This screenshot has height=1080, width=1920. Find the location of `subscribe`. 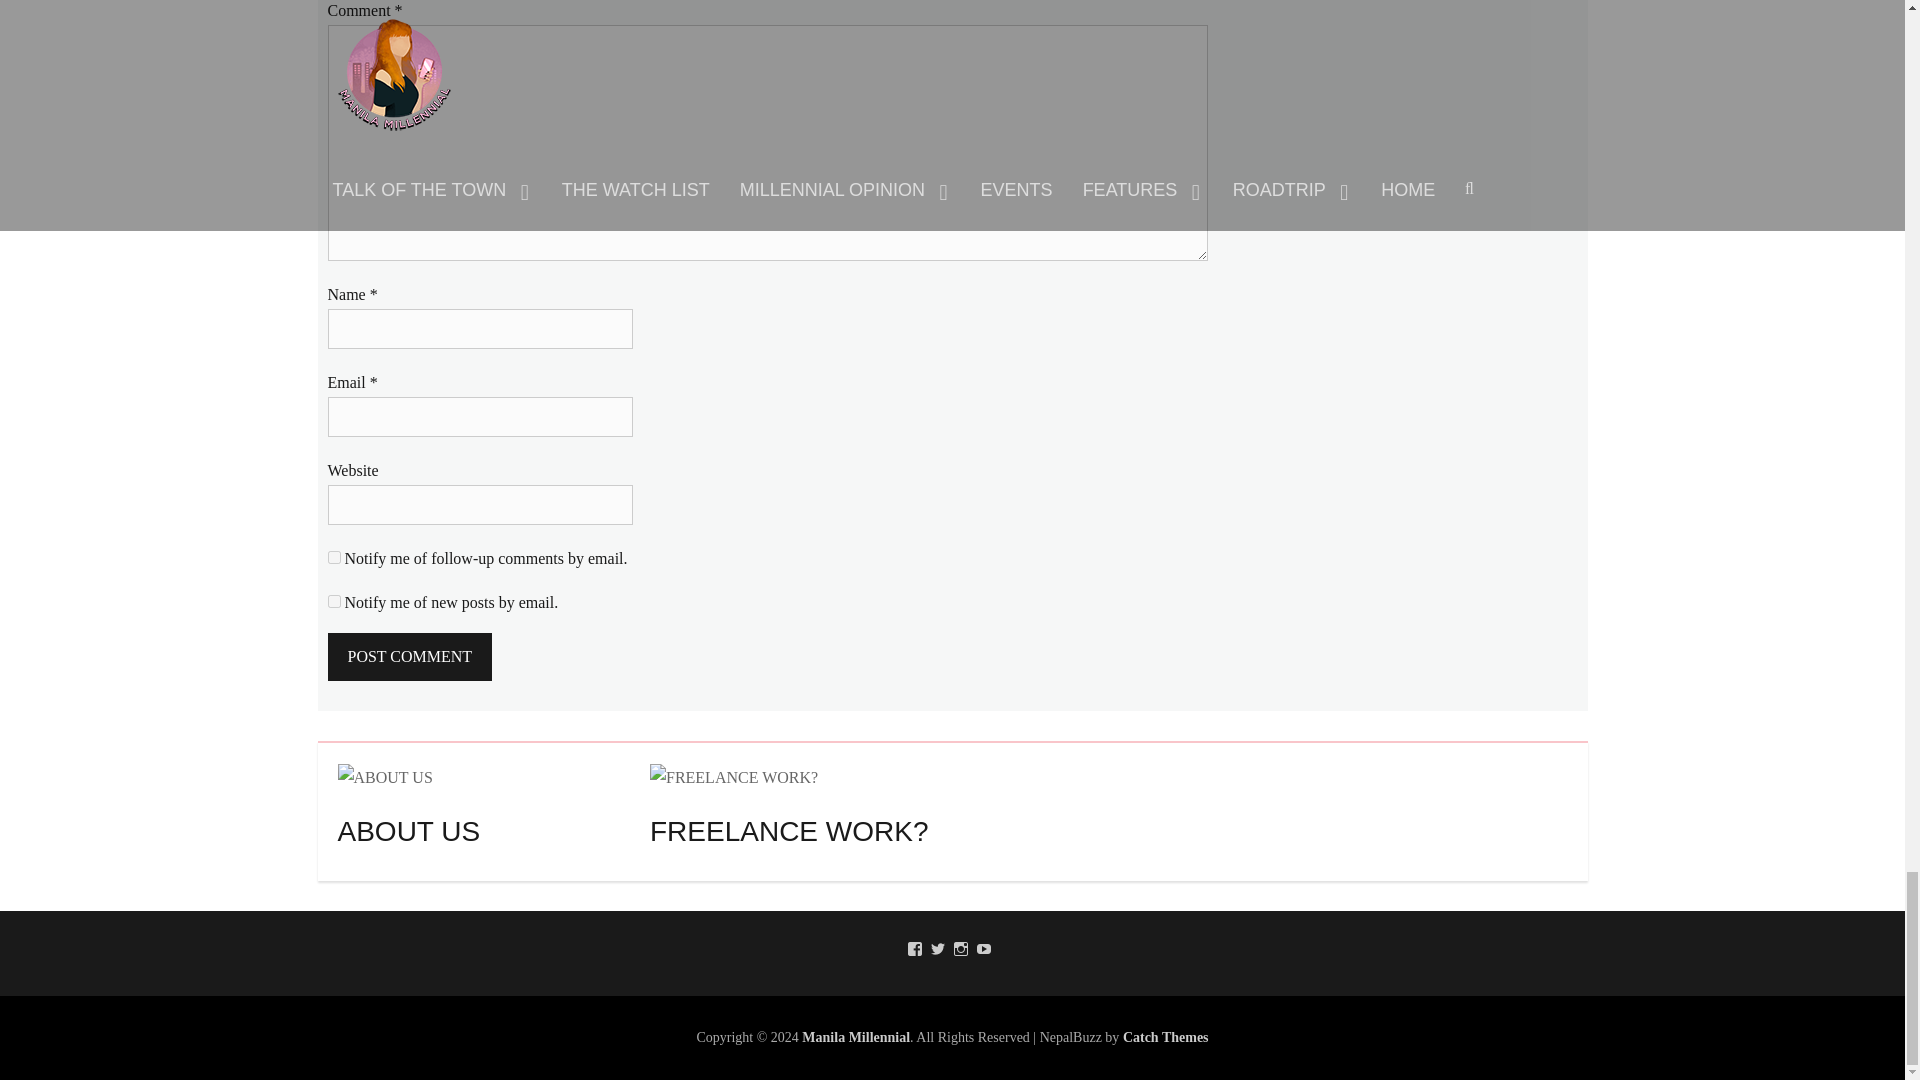

subscribe is located at coordinates (334, 556).